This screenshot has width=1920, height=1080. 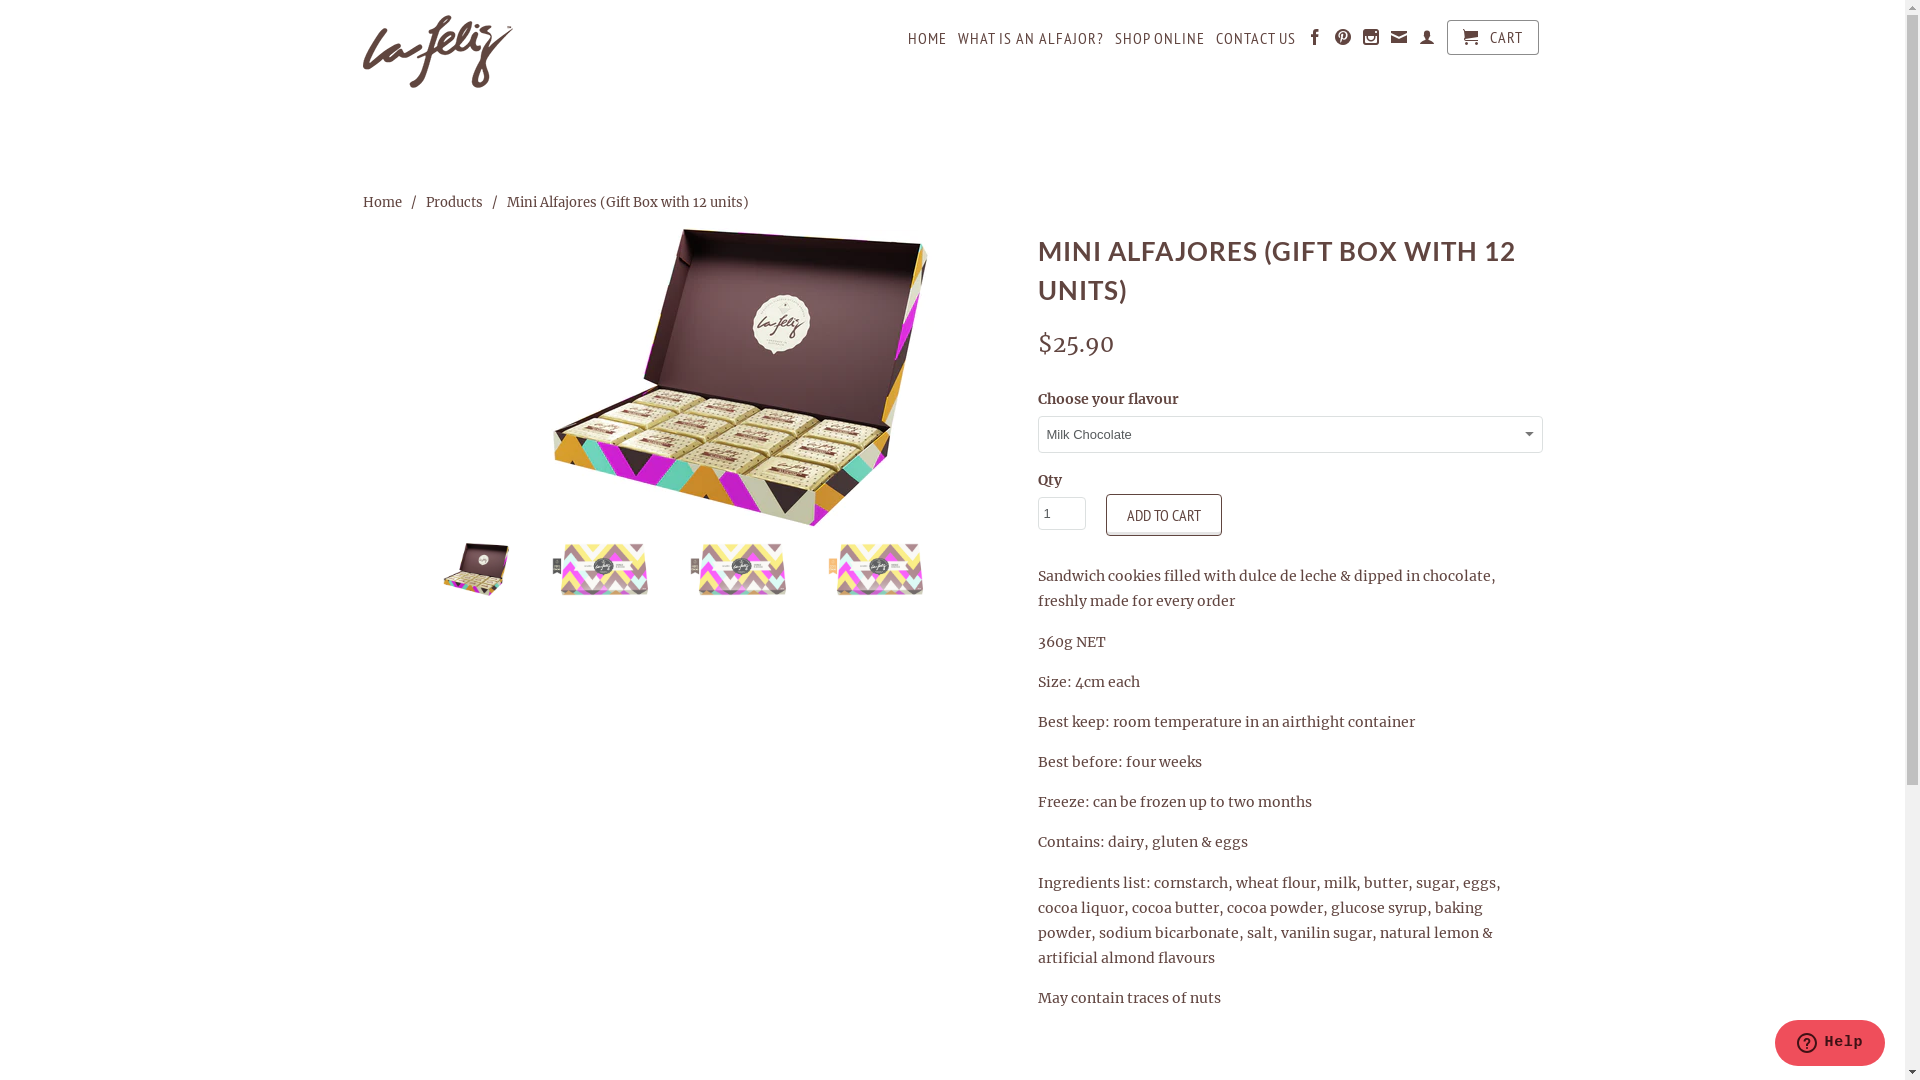 I want to click on Email La Feliz Pty Ltd, so click(x=1398, y=41).